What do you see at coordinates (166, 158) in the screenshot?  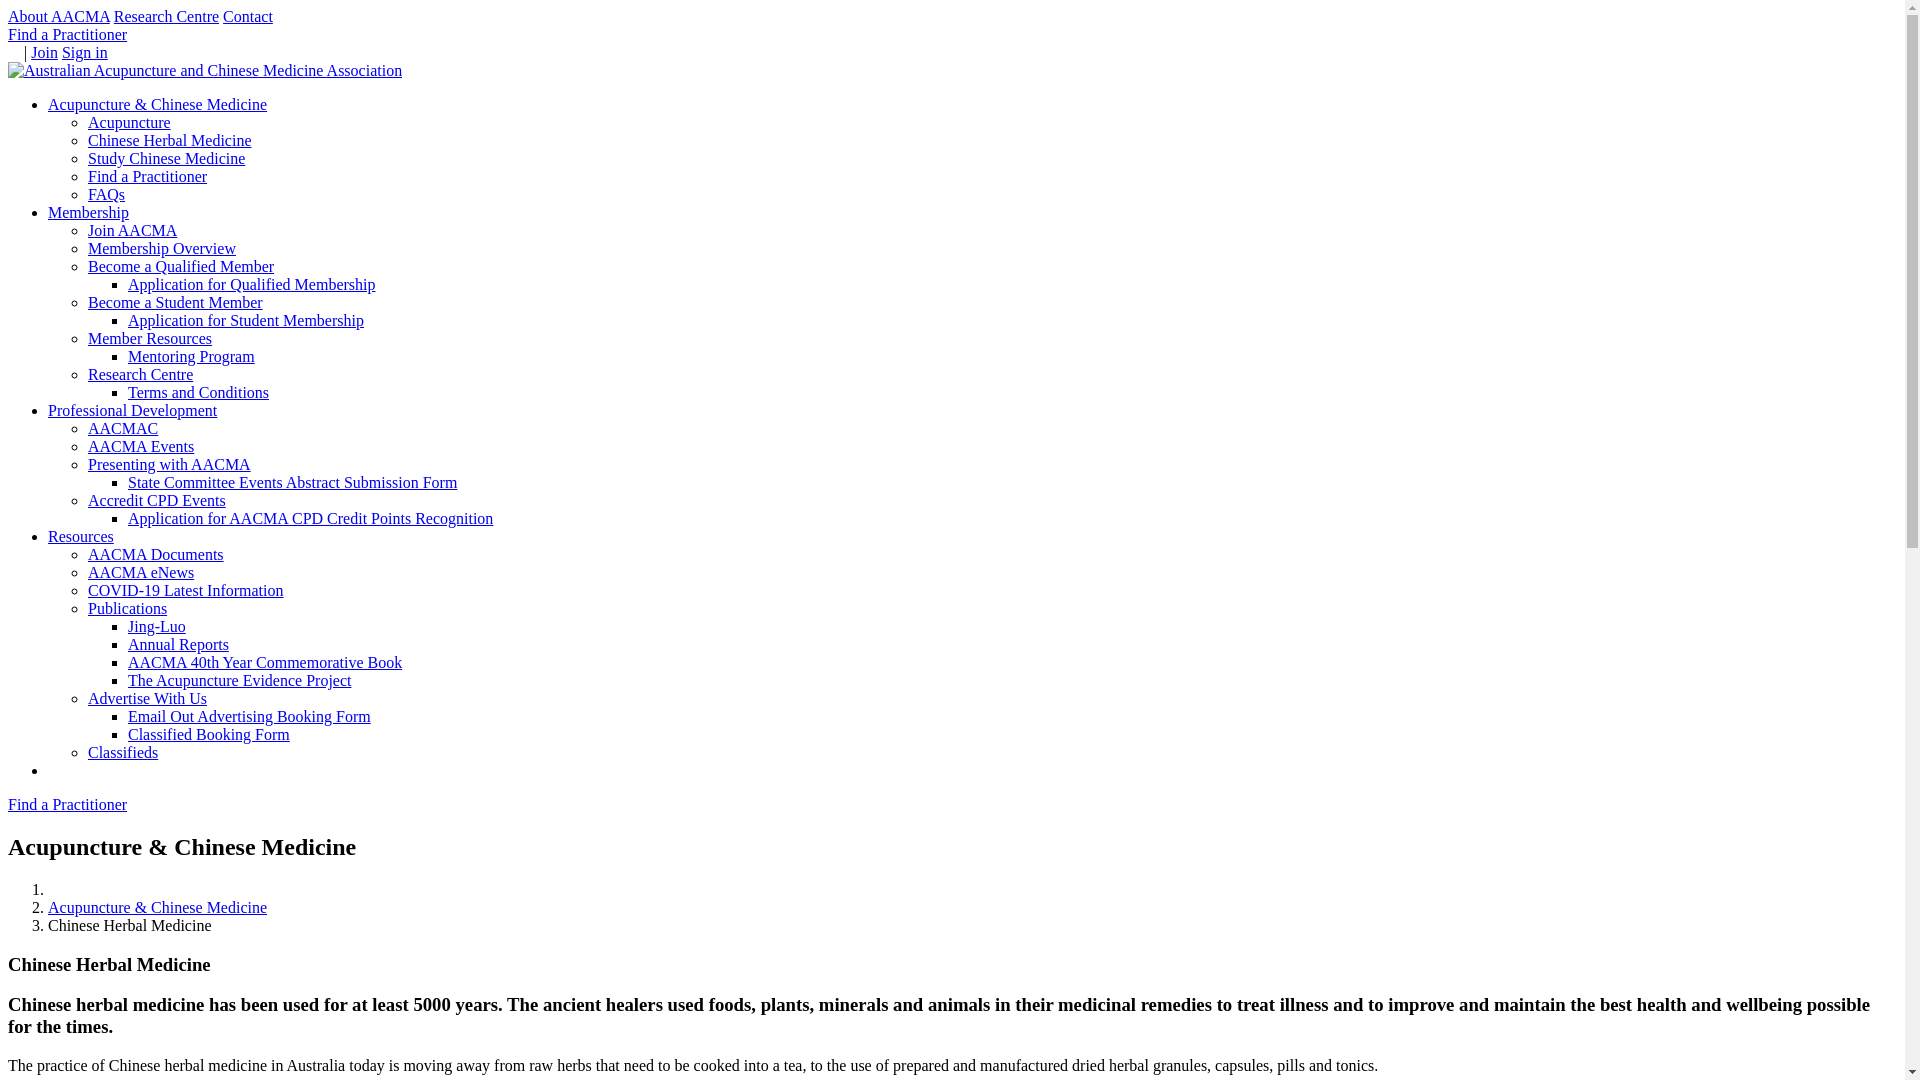 I see `Study Chinese Medicine` at bounding box center [166, 158].